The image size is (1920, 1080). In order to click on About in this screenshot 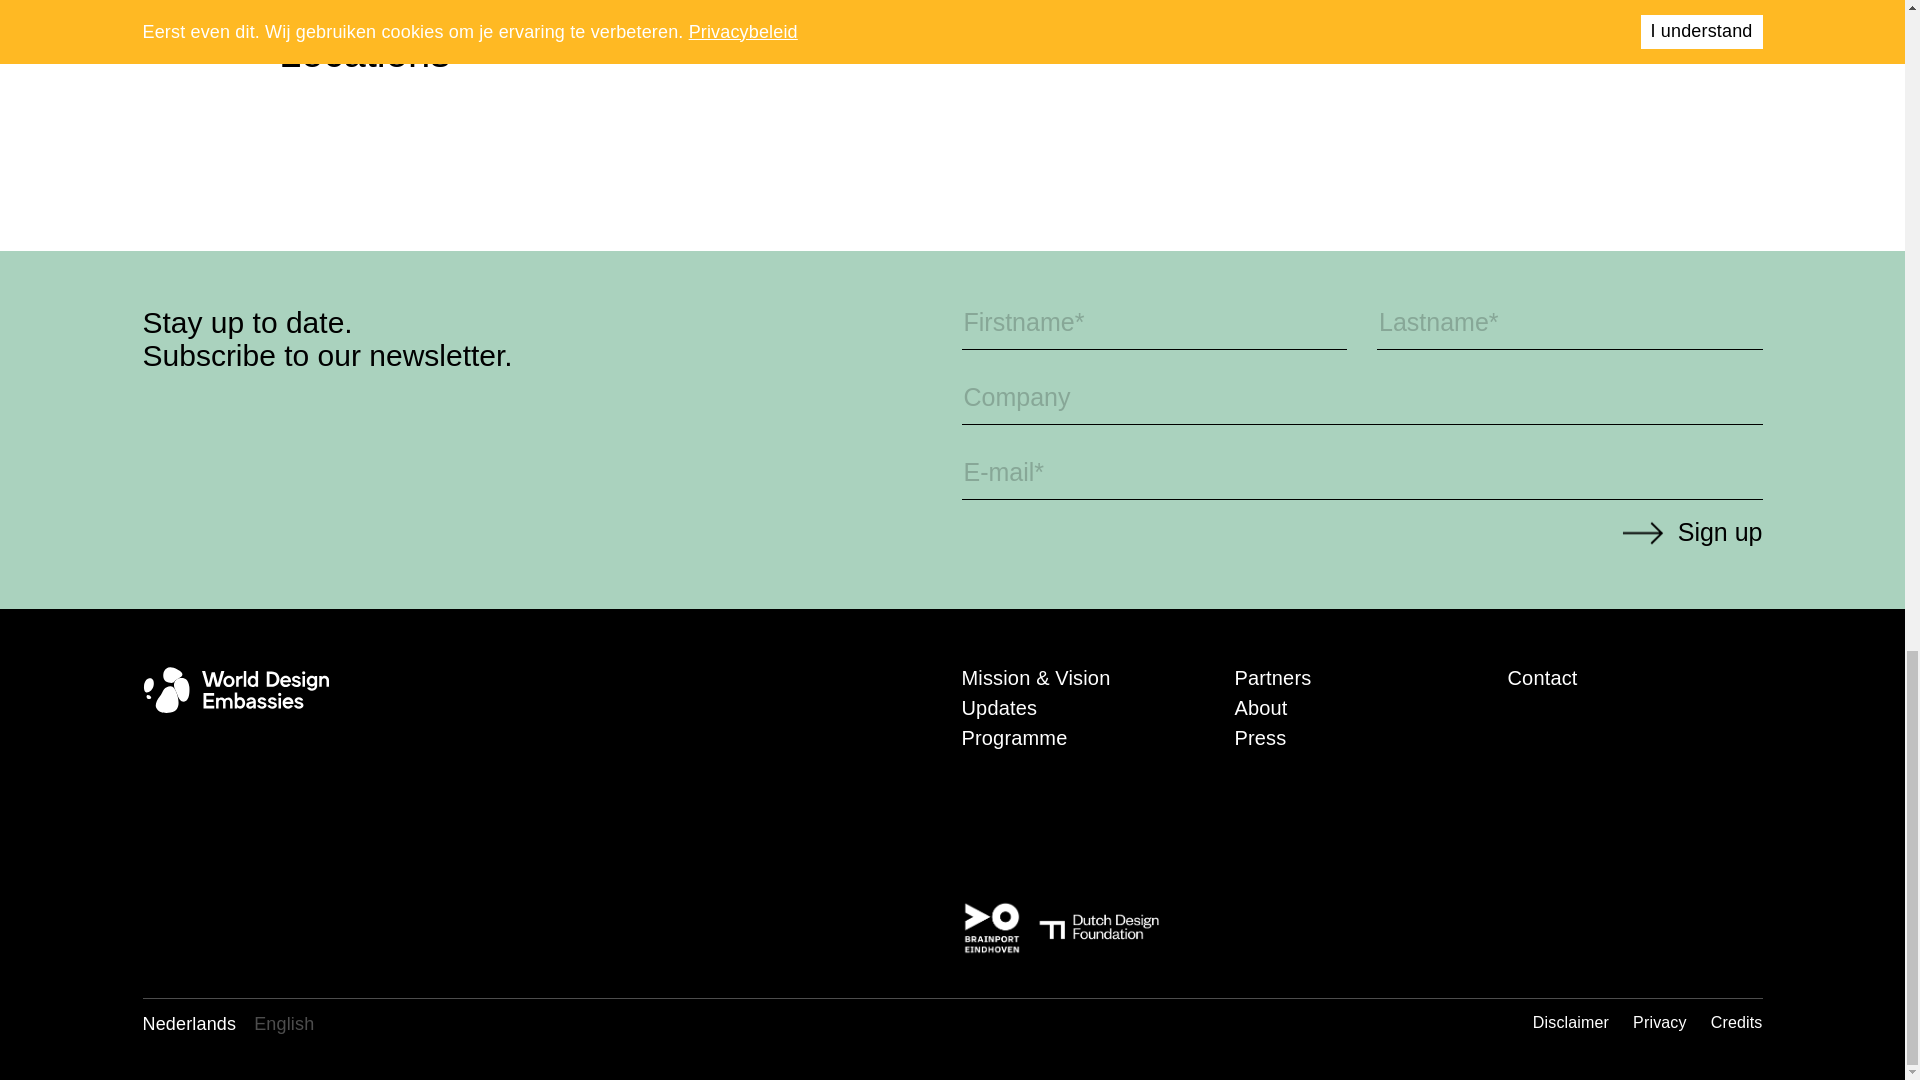, I will do `click(1260, 708)`.